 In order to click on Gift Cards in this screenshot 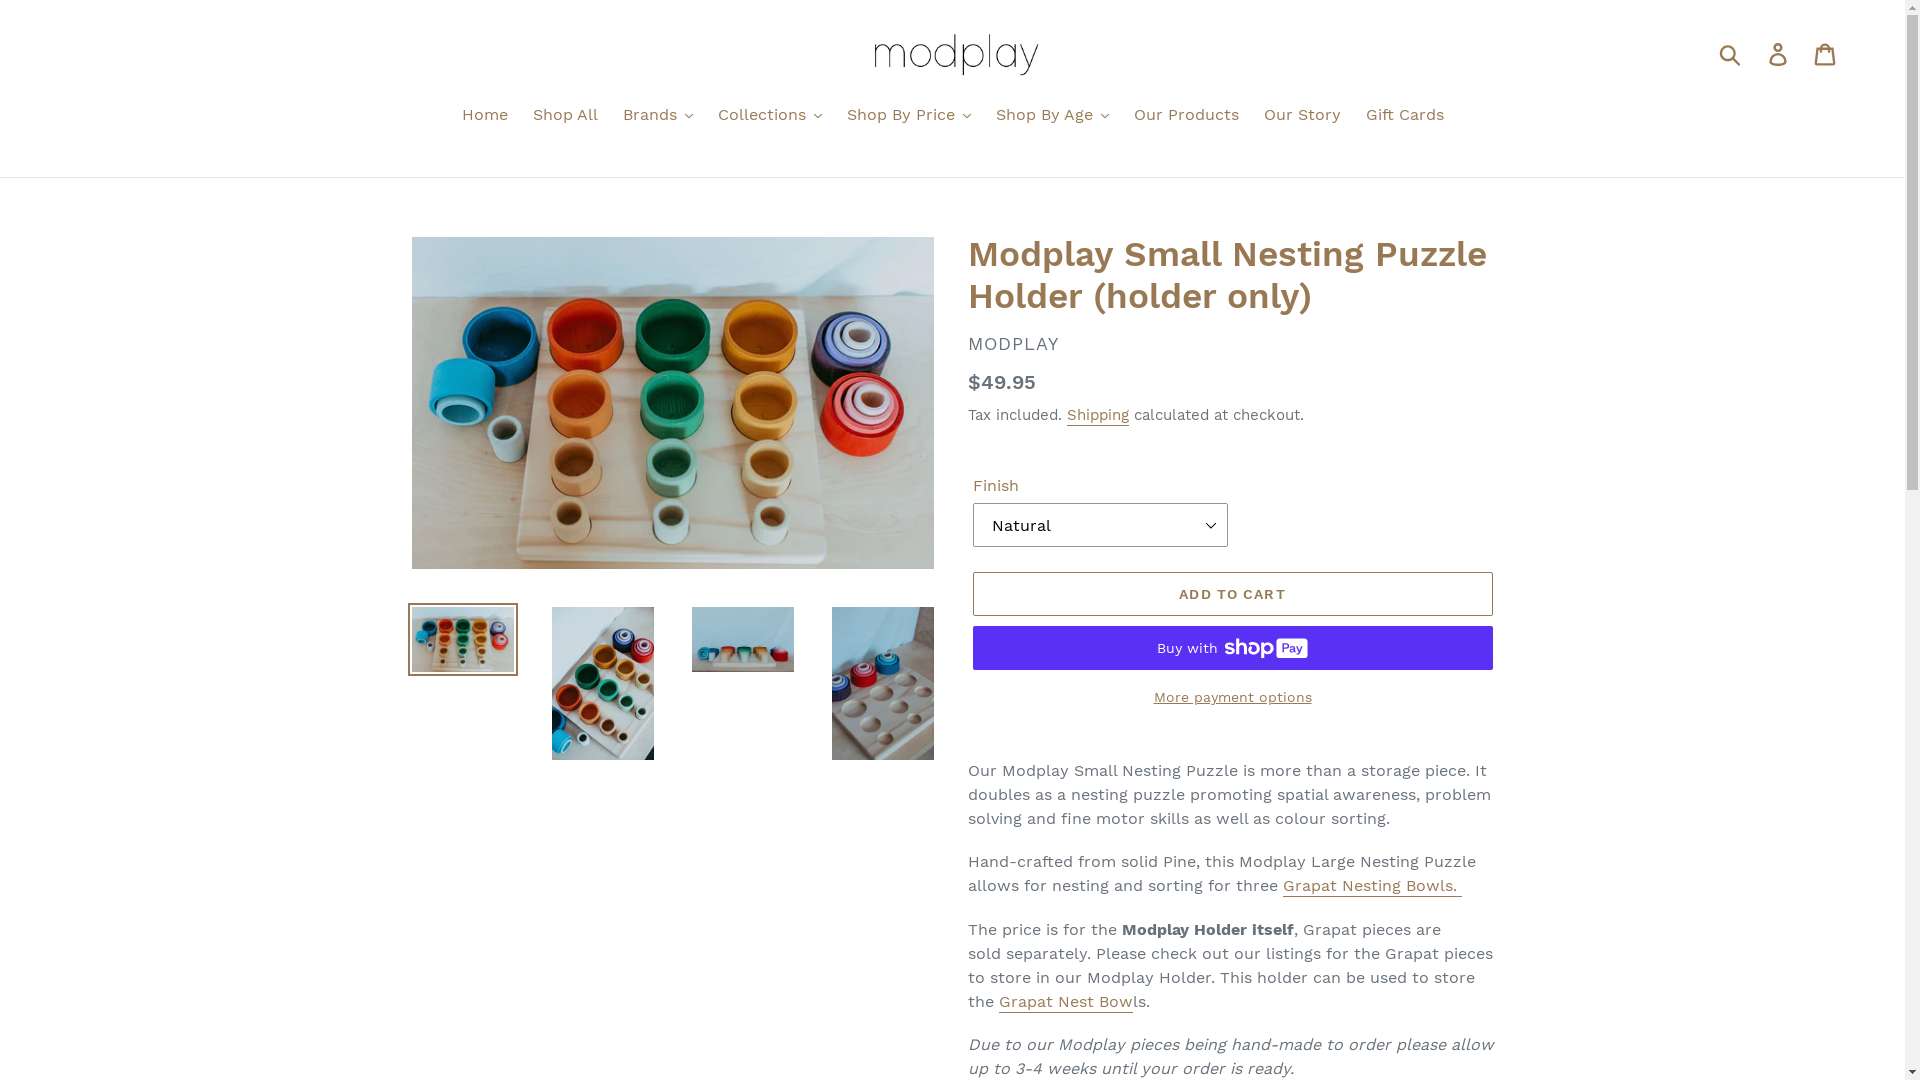, I will do `click(1405, 116)`.